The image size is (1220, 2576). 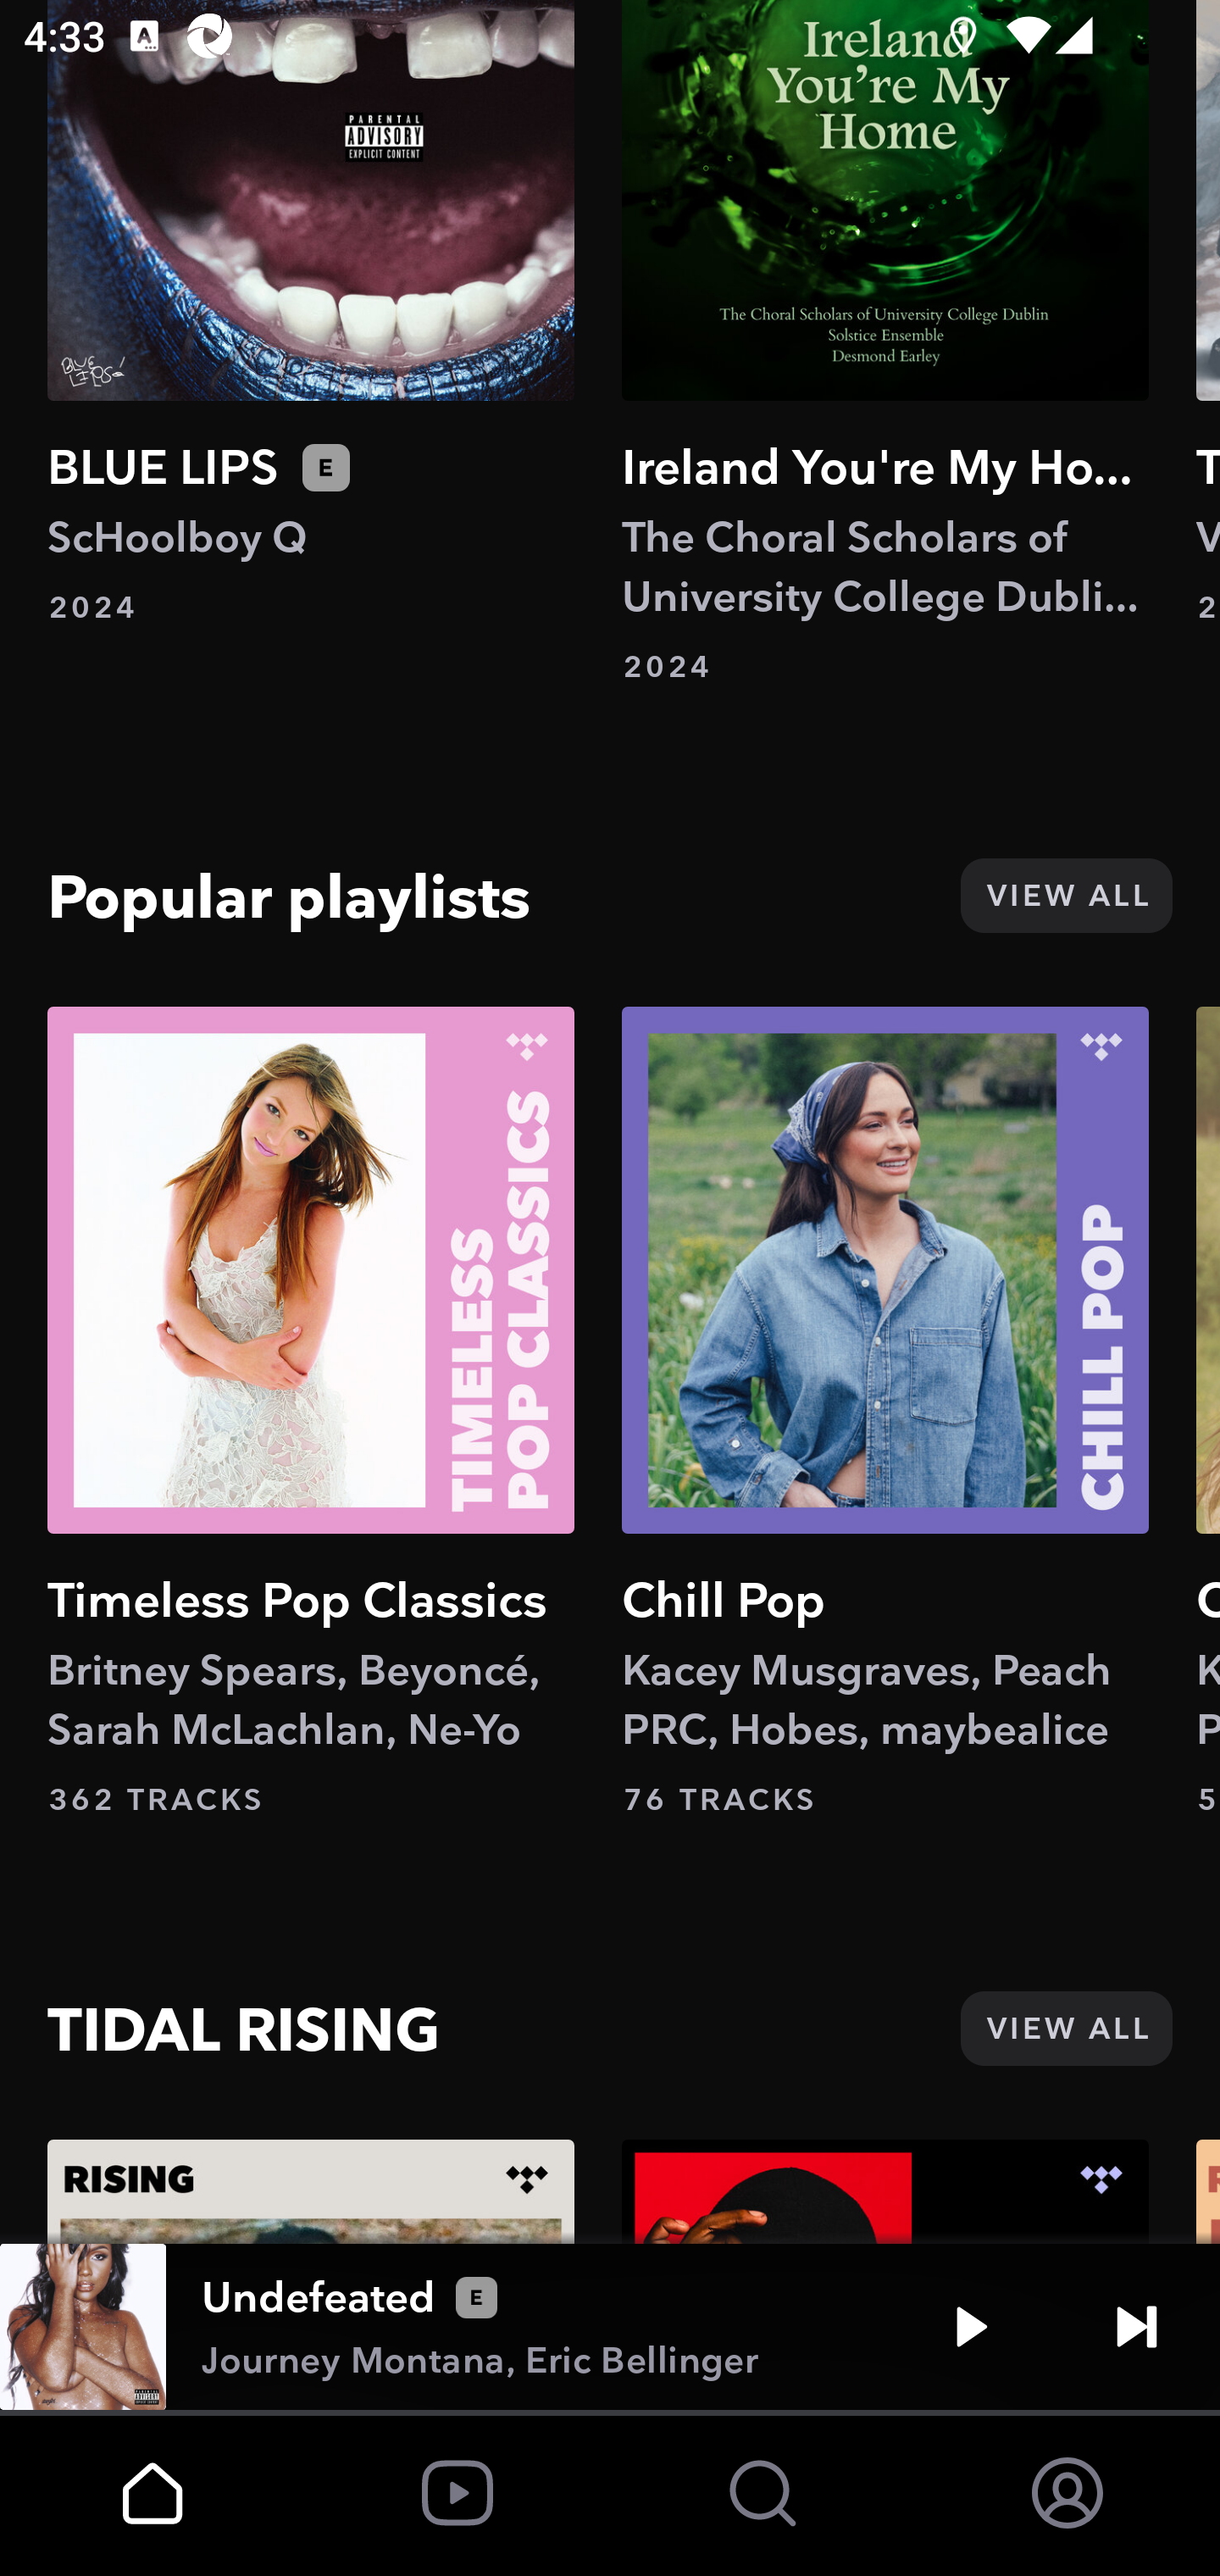 I want to click on Undefeated    Journey Montana, Eric Bellinger Play, so click(x=610, y=2327).